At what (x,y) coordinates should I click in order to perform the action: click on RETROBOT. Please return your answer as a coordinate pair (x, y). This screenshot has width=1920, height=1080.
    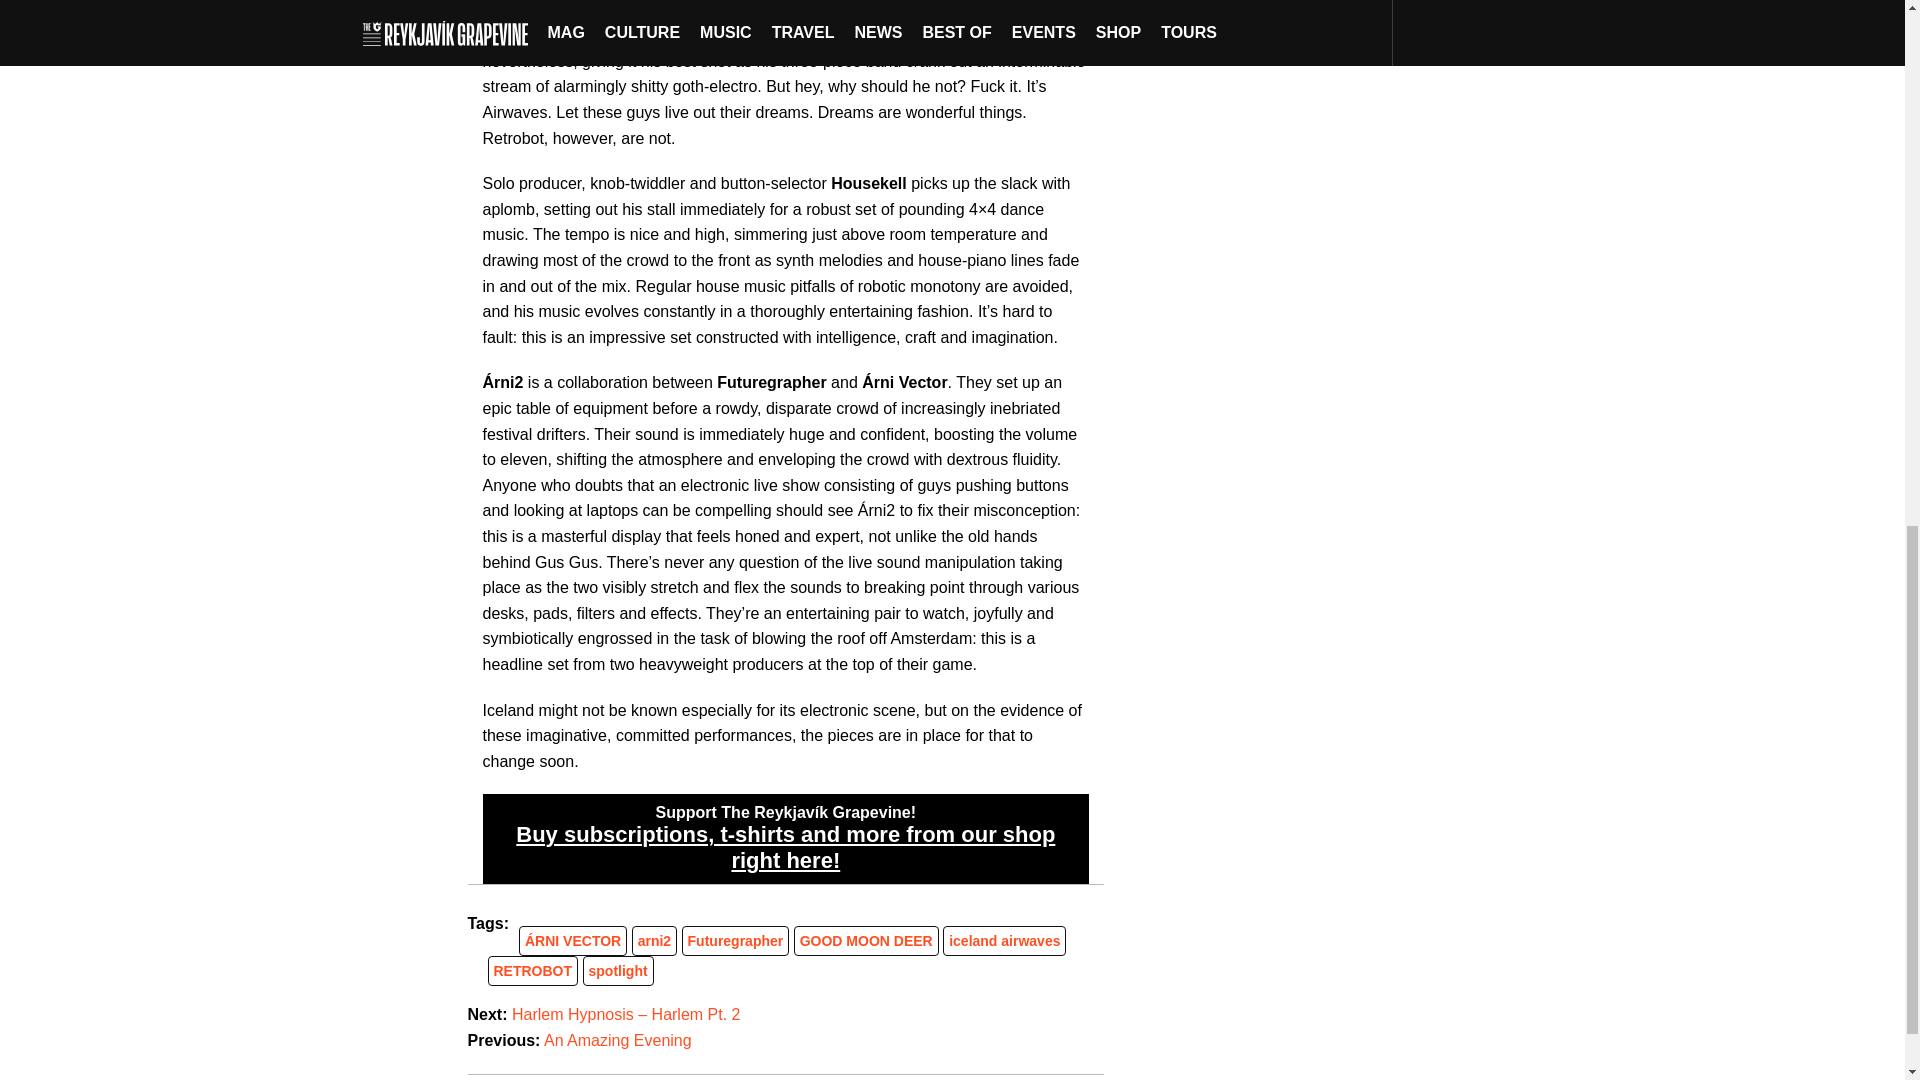
    Looking at the image, I should click on (532, 970).